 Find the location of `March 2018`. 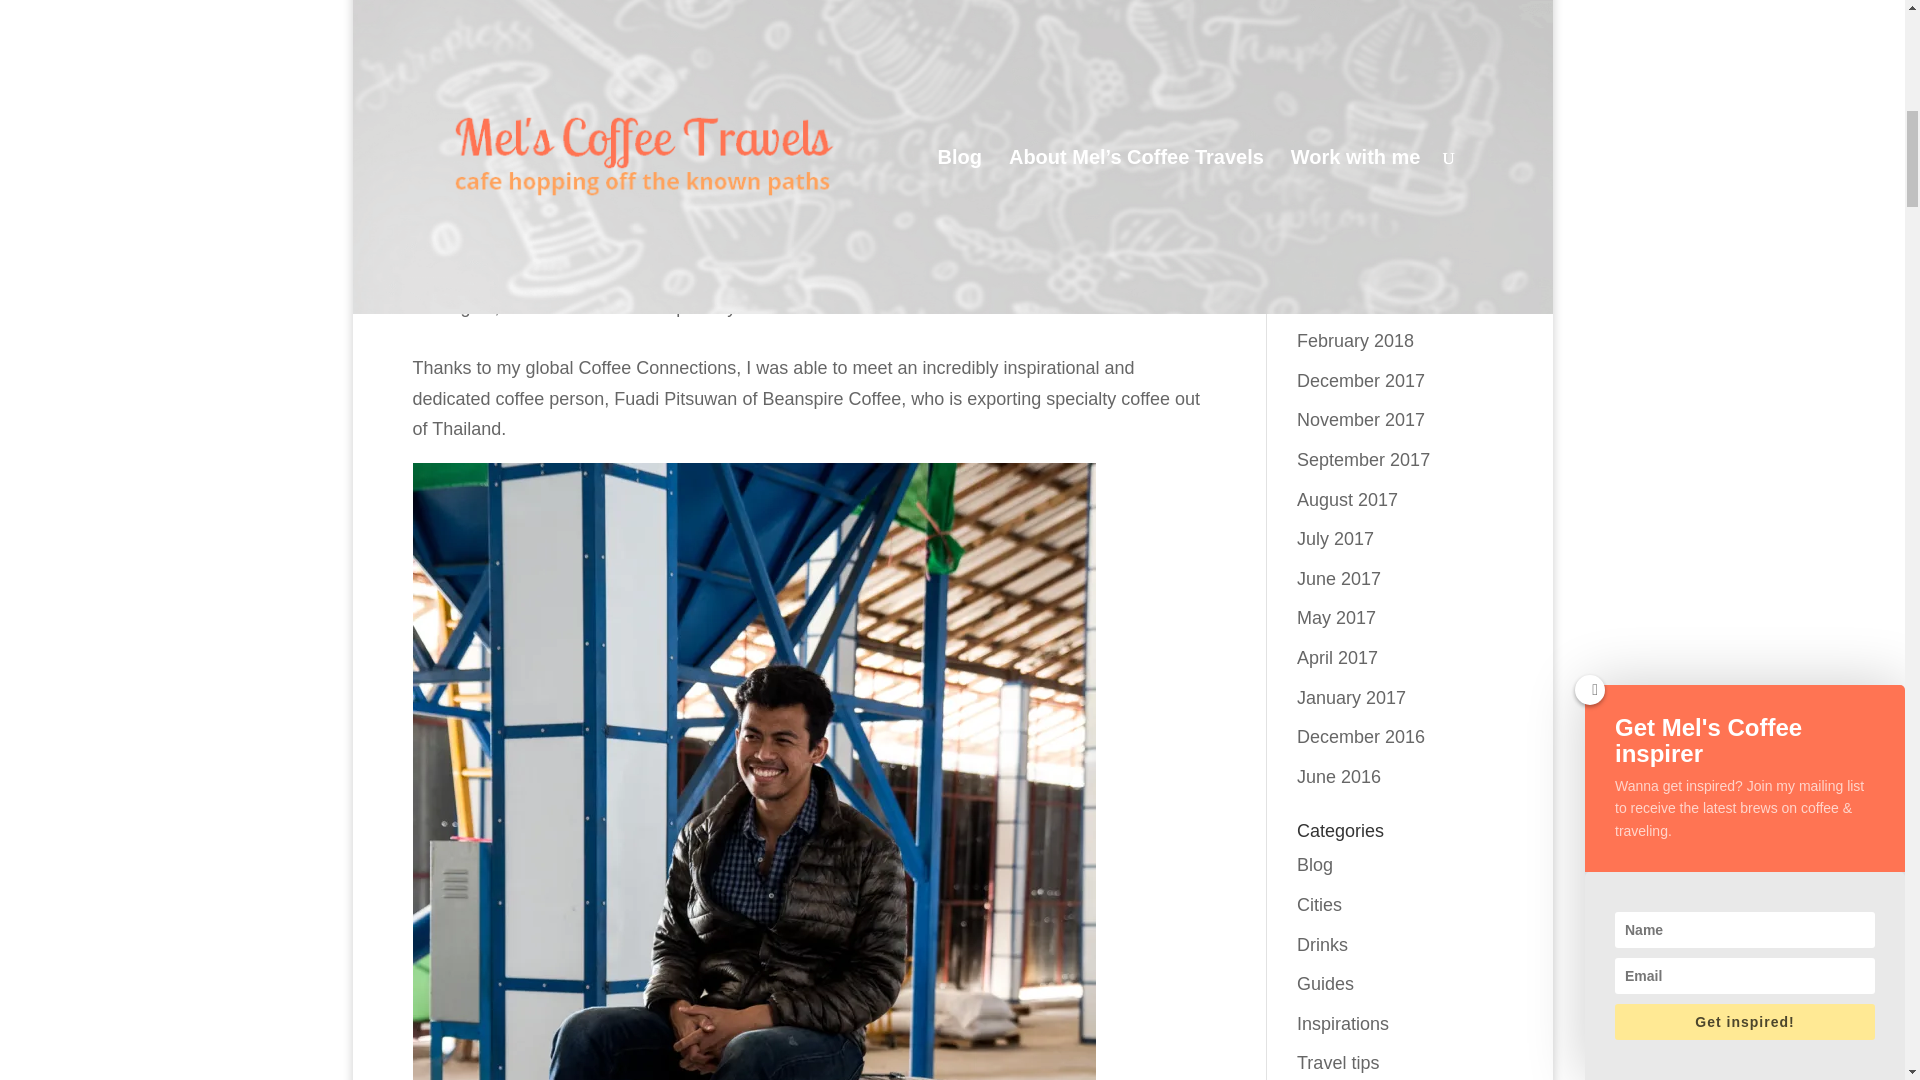

March 2018 is located at coordinates (1344, 302).